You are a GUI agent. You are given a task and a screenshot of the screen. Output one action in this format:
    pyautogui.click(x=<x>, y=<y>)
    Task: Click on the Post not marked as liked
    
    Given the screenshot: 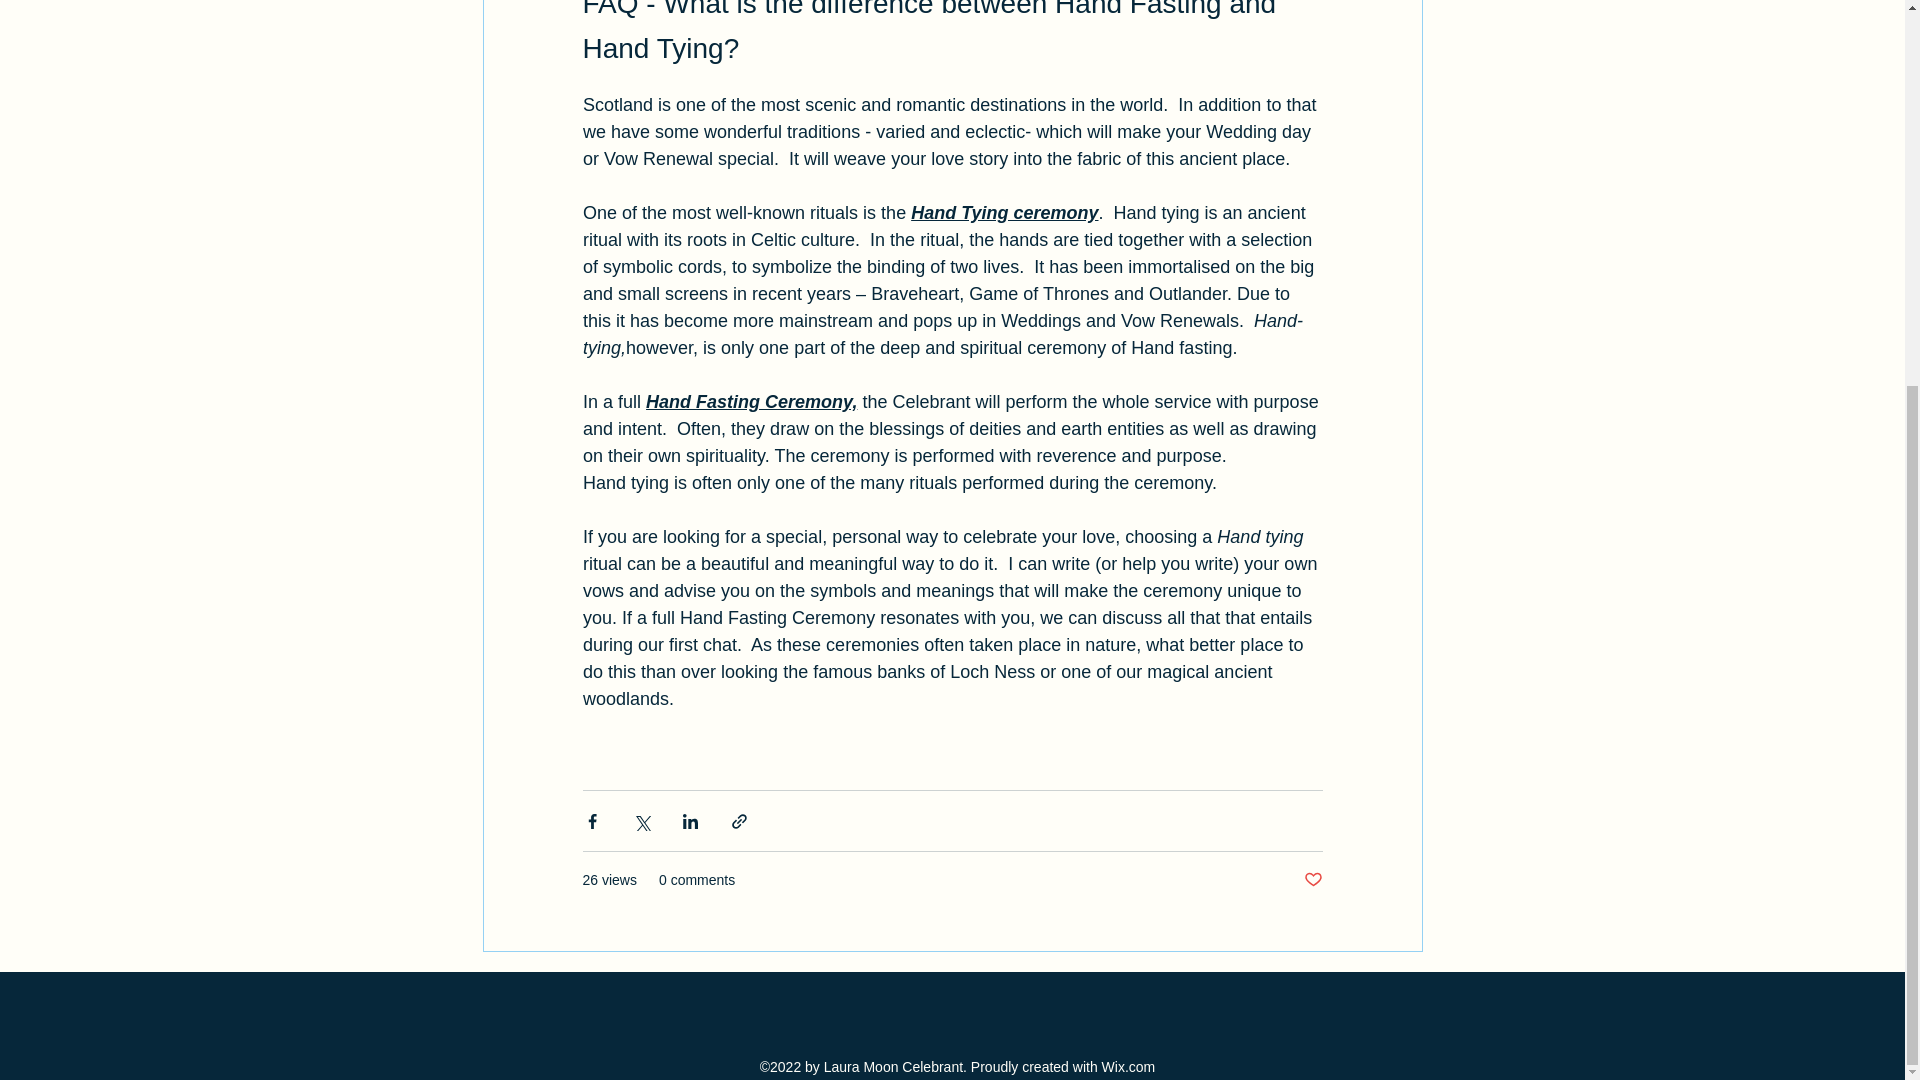 What is the action you would take?
    pyautogui.click(x=1312, y=880)
    